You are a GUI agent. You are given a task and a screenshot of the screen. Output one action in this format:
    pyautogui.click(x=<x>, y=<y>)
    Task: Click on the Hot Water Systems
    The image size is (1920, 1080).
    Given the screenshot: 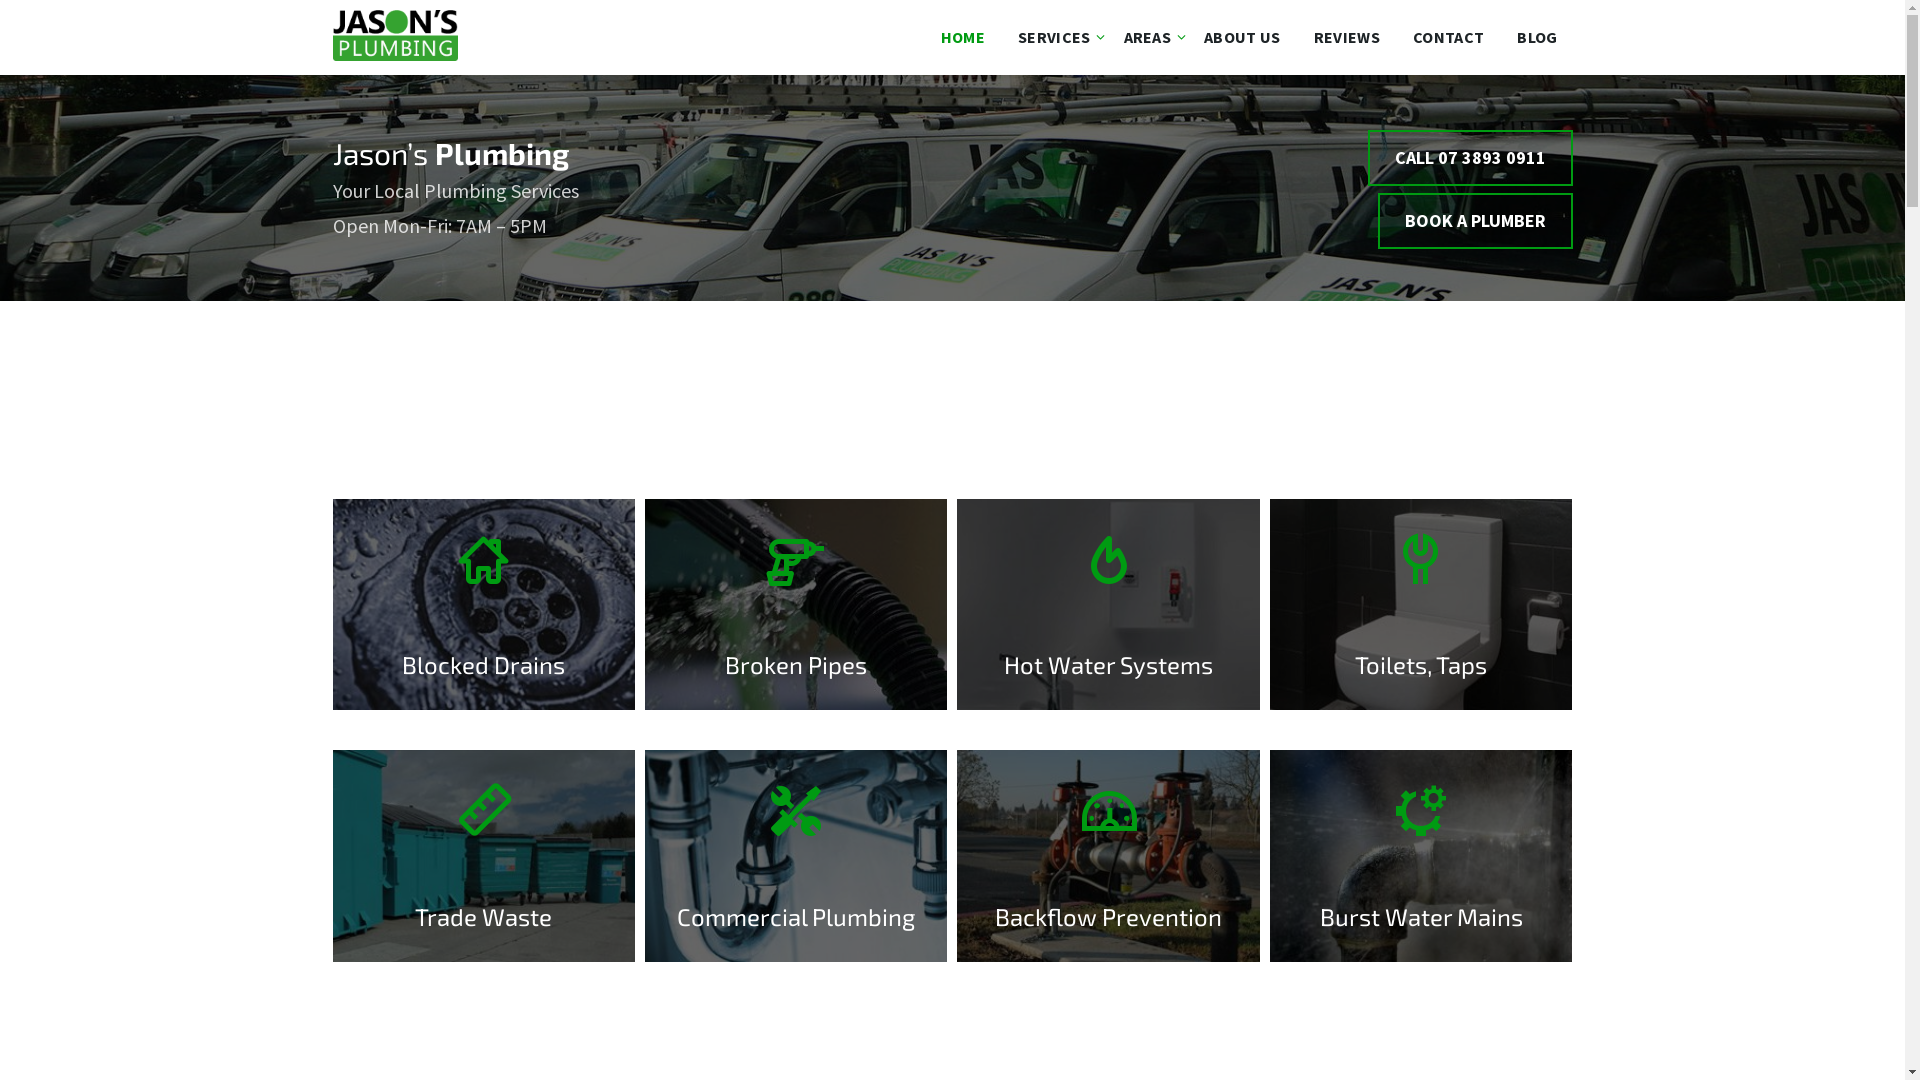 What is the action you would take?
    pyautogui.click(x=1108, y=679)
    